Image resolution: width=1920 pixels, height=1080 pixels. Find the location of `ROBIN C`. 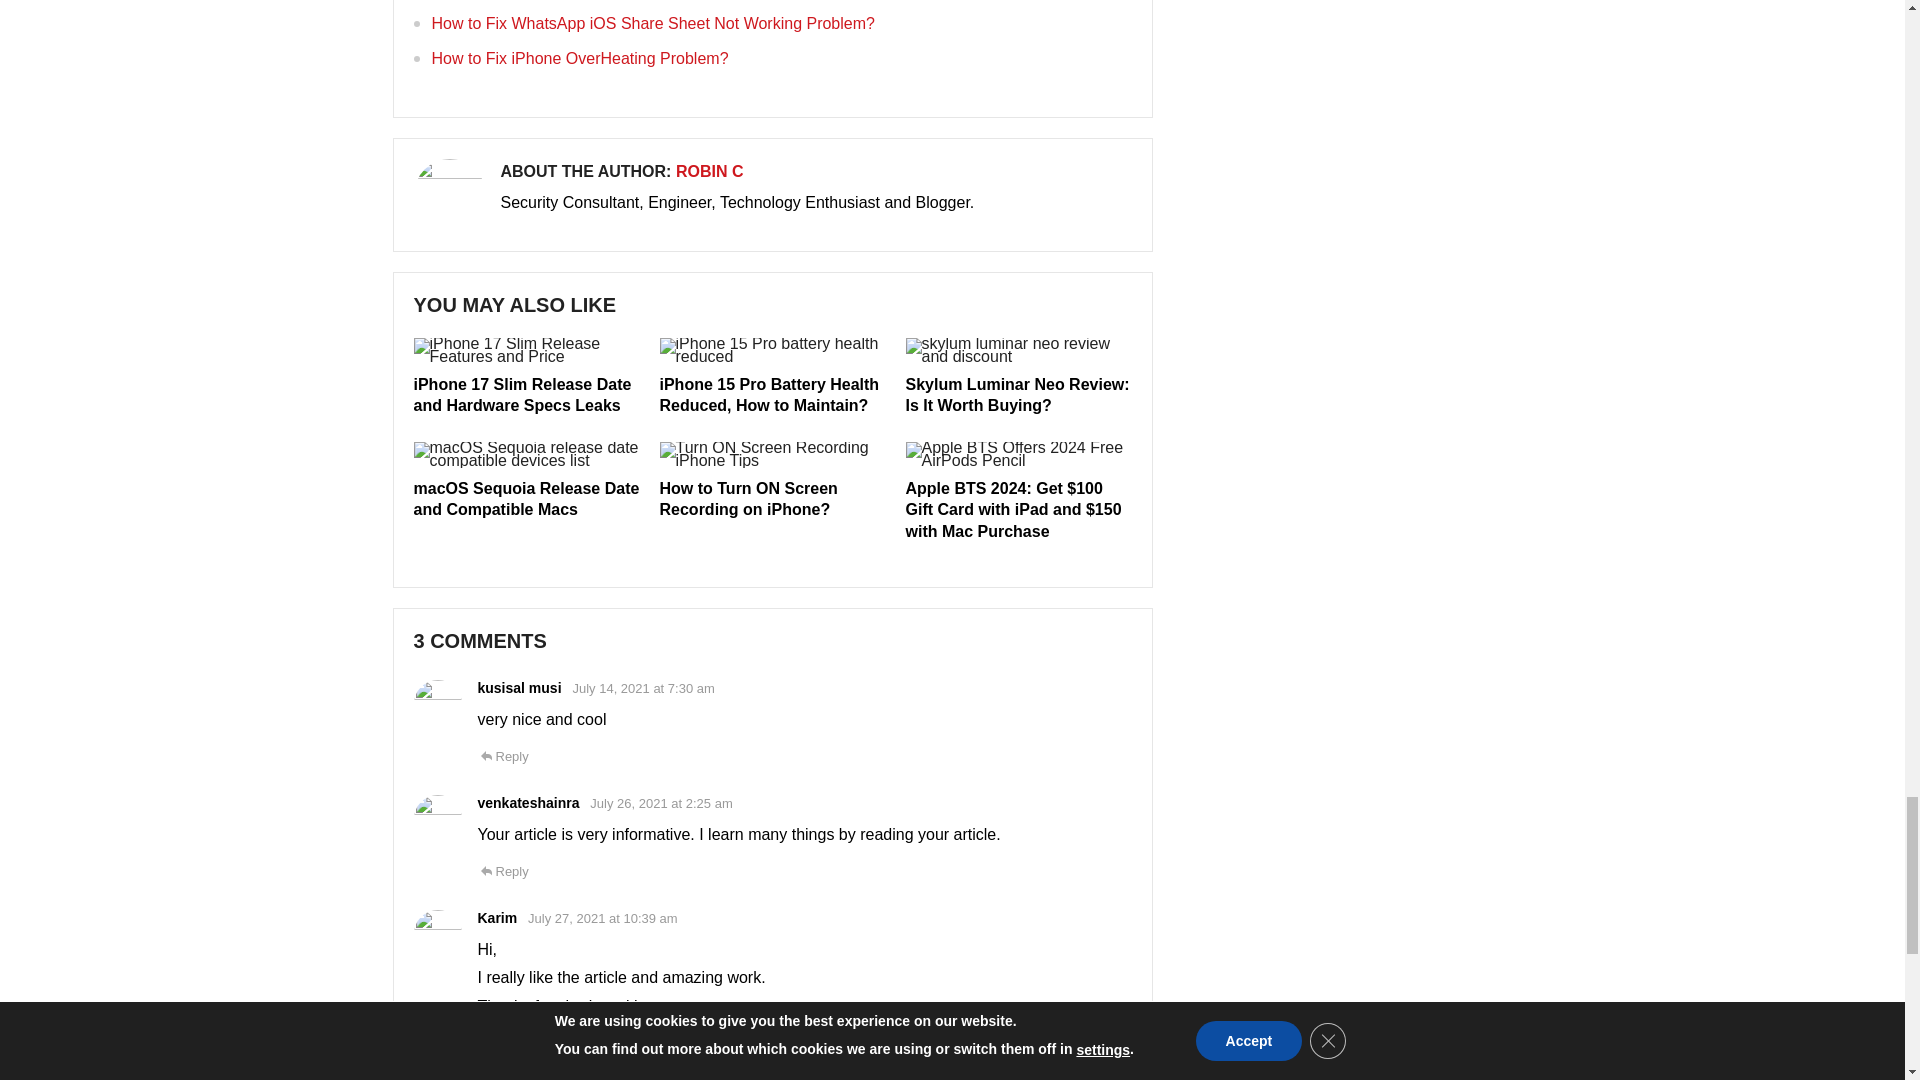

ROBIN C is located at coordinates (710, 172).